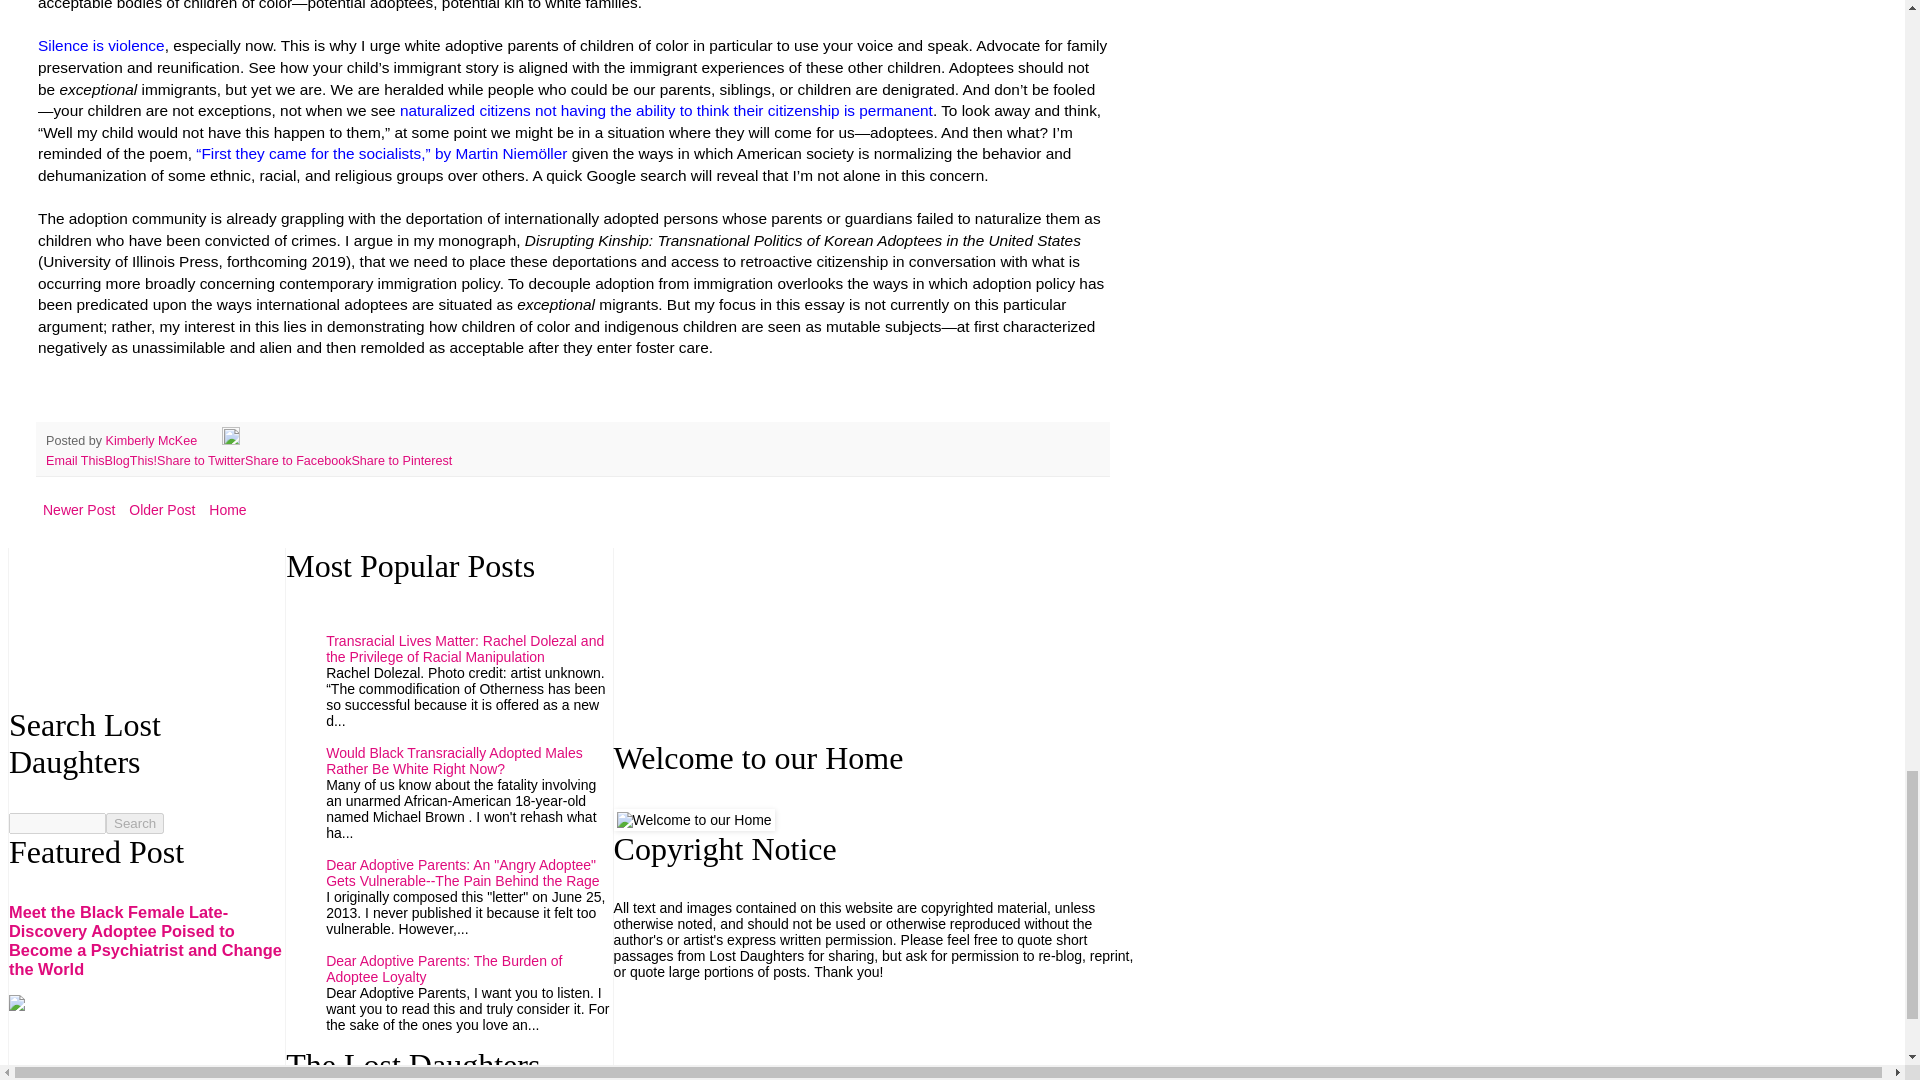  I want to click on Older Post, so click(162, 509).